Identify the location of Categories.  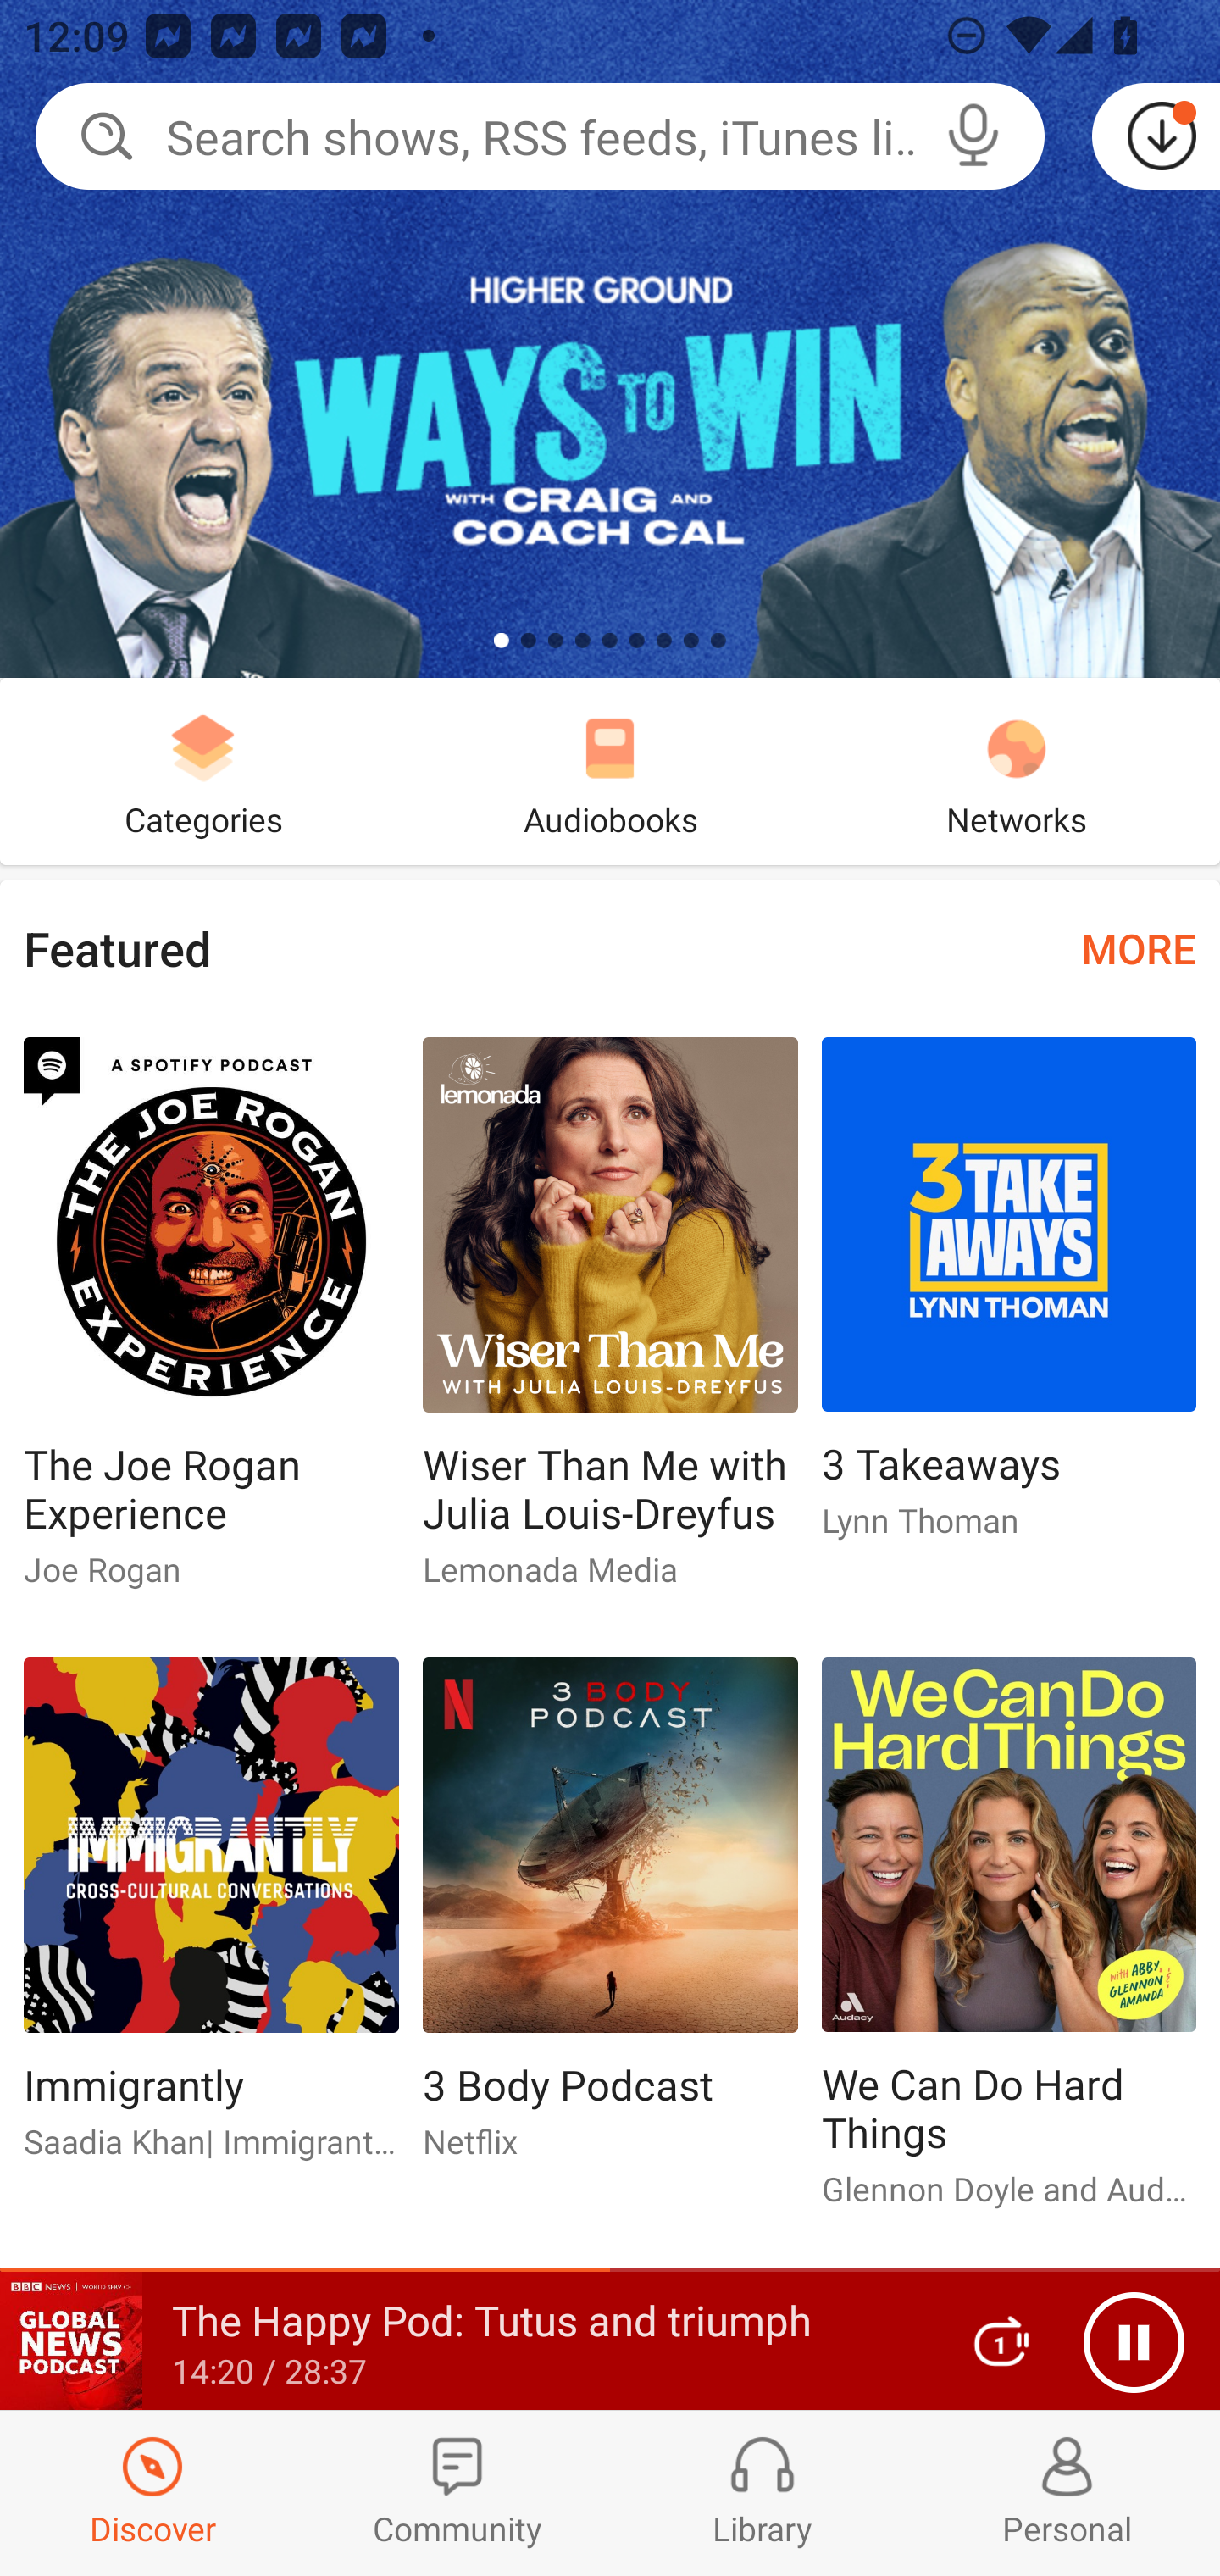
(203, 771).